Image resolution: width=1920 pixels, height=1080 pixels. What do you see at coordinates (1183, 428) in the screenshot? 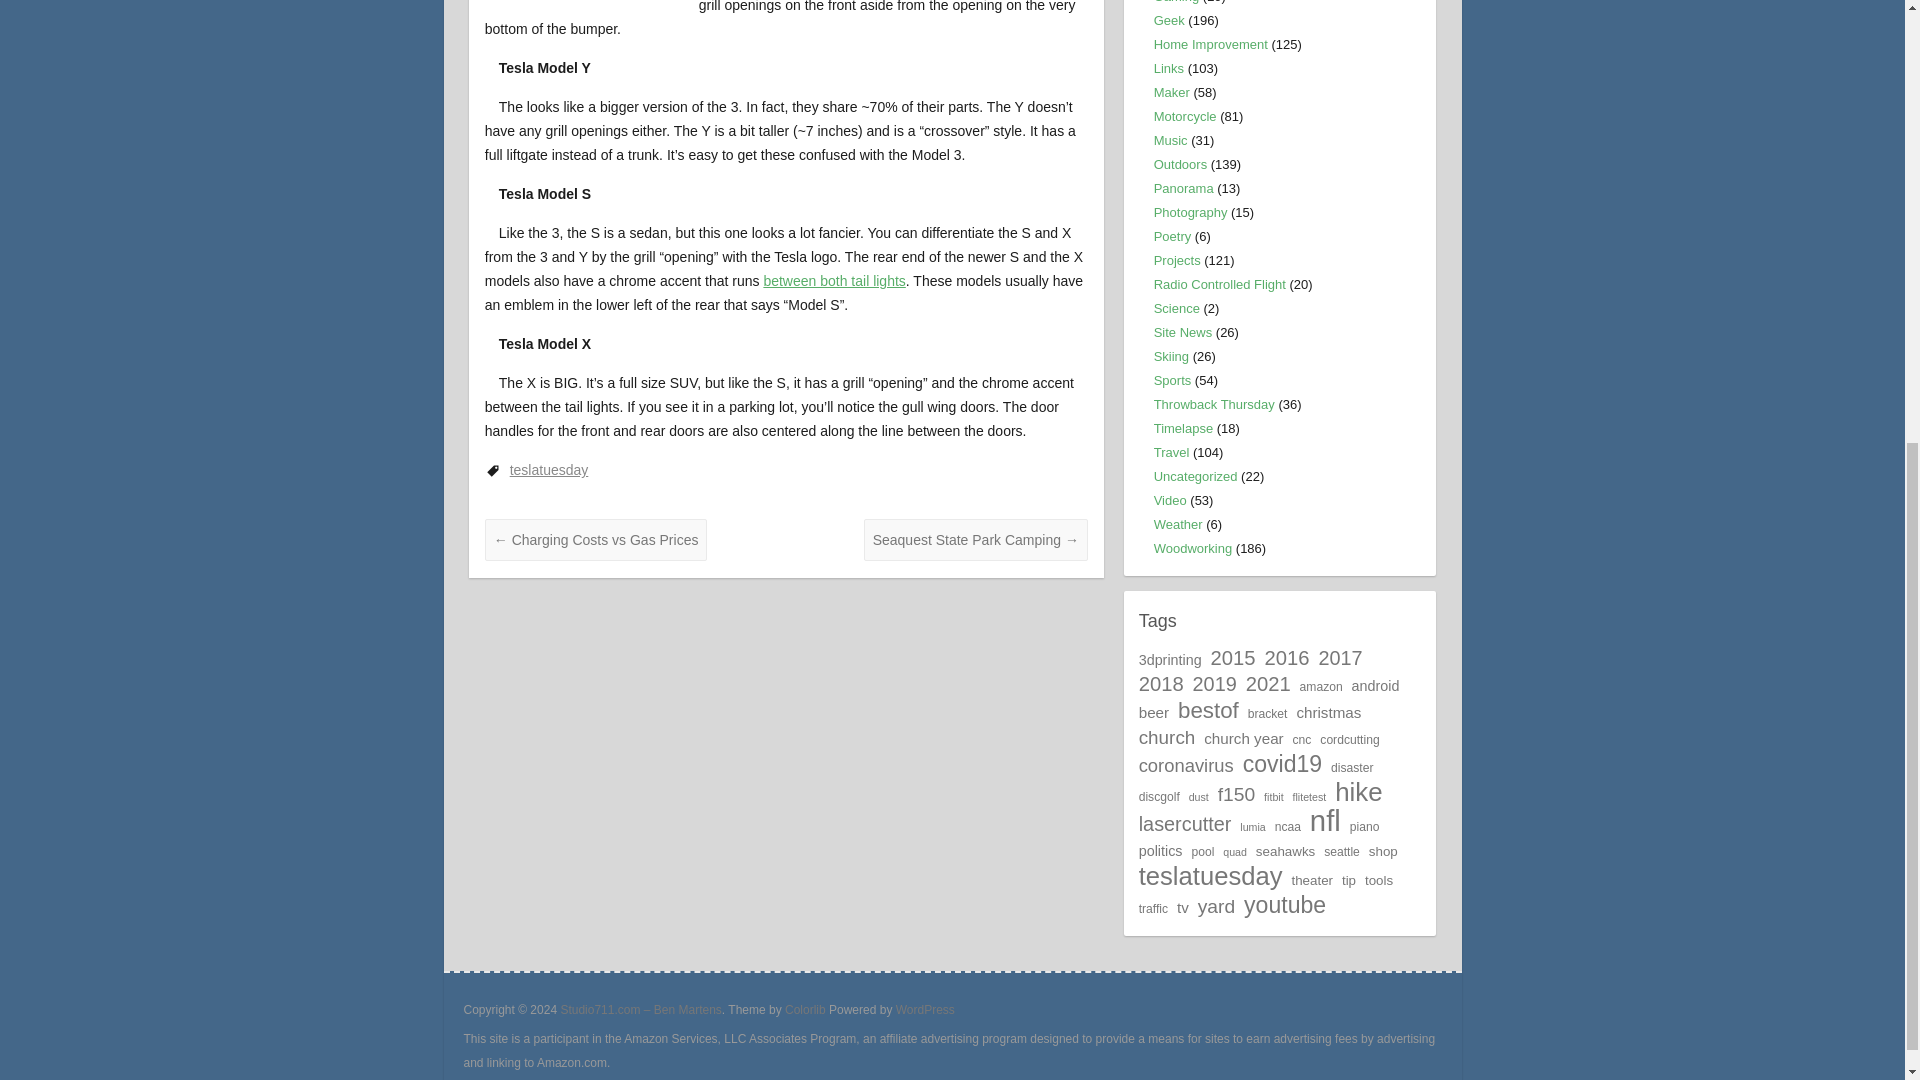
I see `Timelapse` at bounding box center [1183, 428].